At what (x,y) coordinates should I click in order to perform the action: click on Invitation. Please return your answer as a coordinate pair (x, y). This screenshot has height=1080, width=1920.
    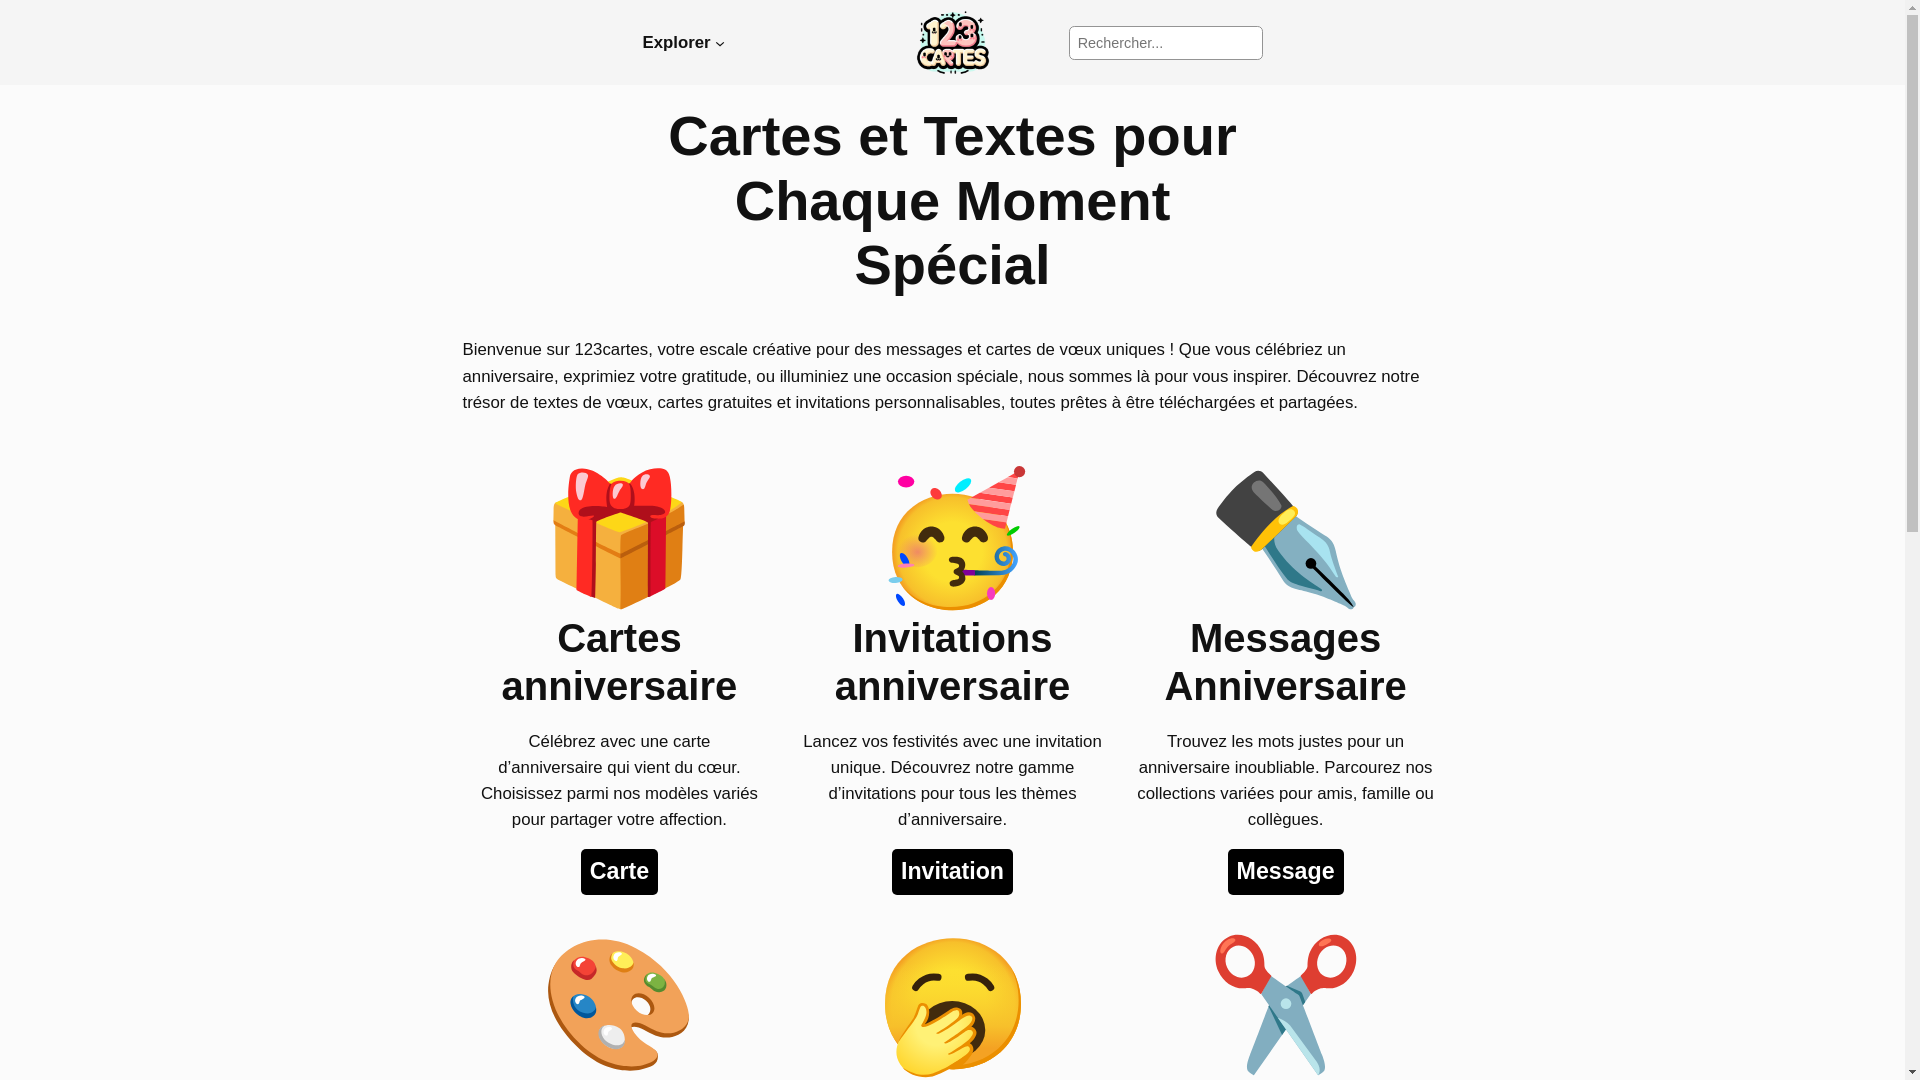
    Looking at the image, I should click on (952, 872).